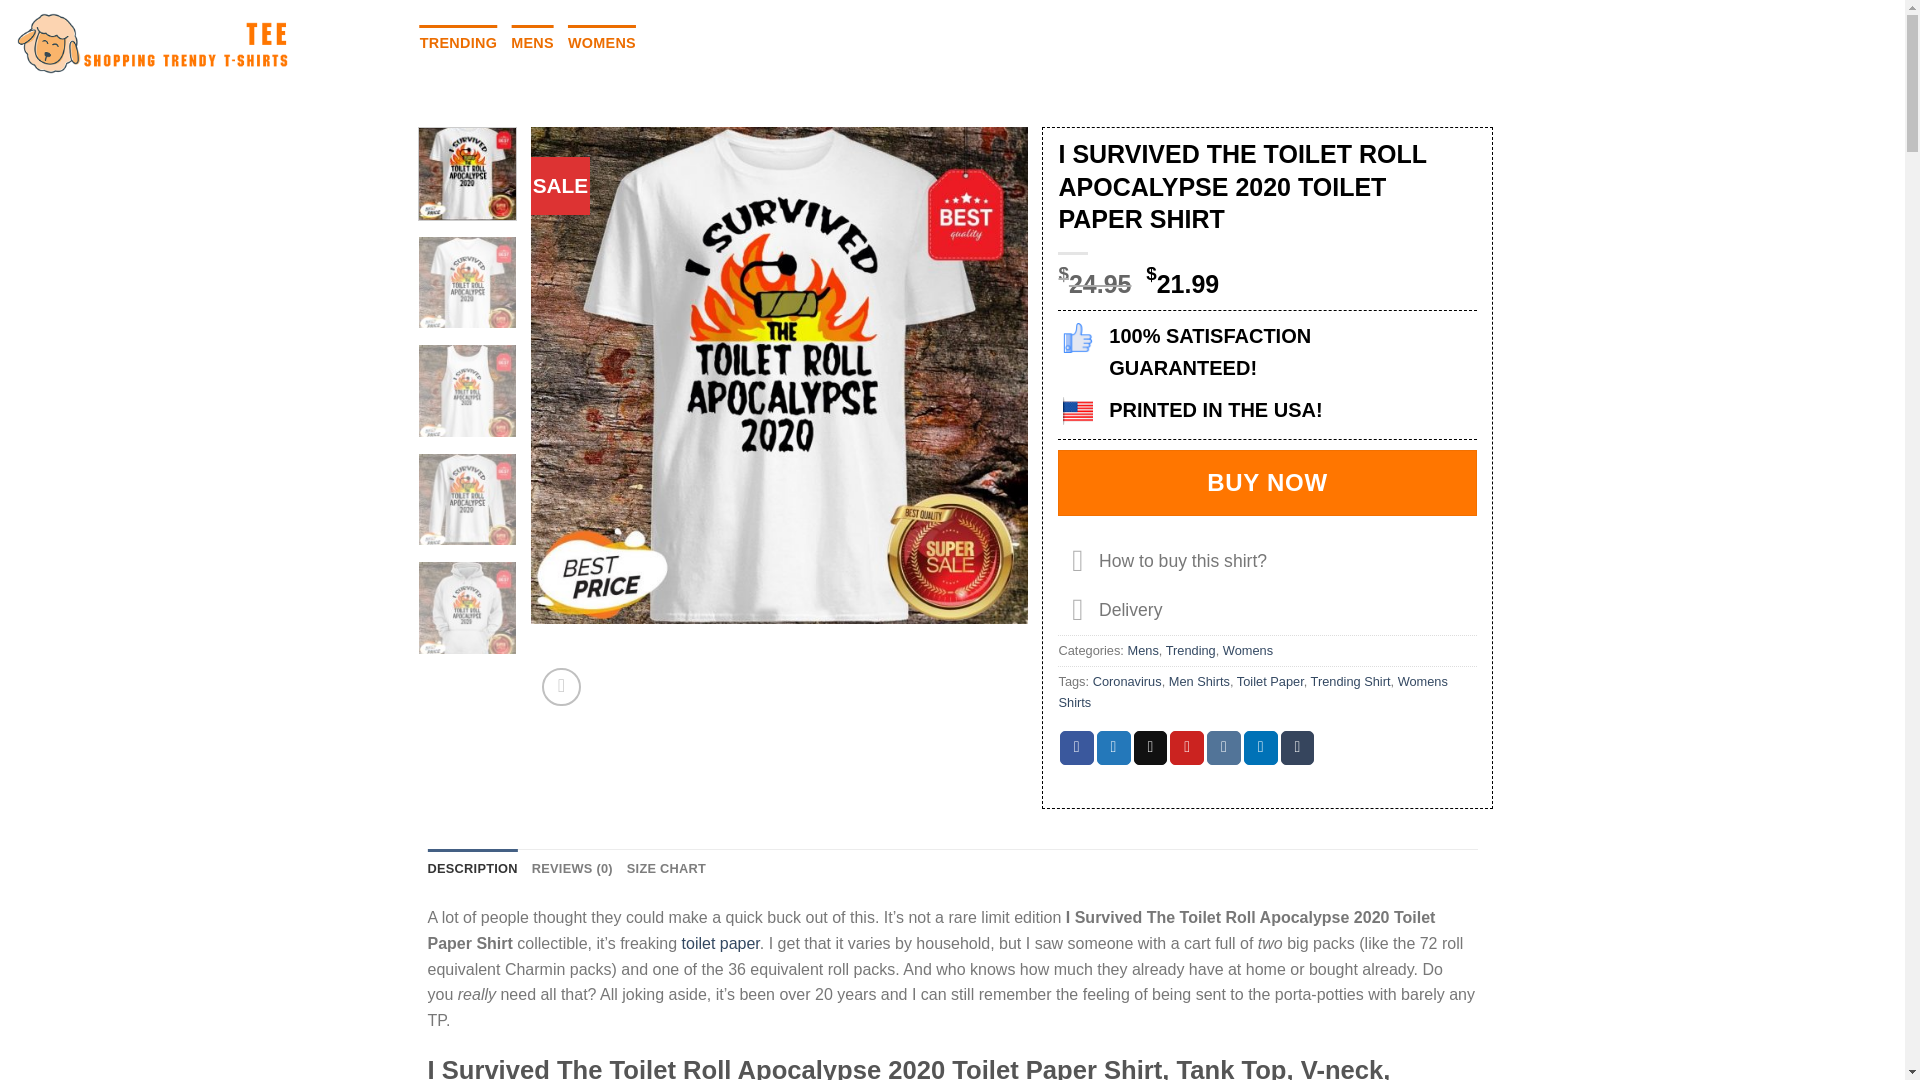  I want to click on TRENDING, so click(458, 42).